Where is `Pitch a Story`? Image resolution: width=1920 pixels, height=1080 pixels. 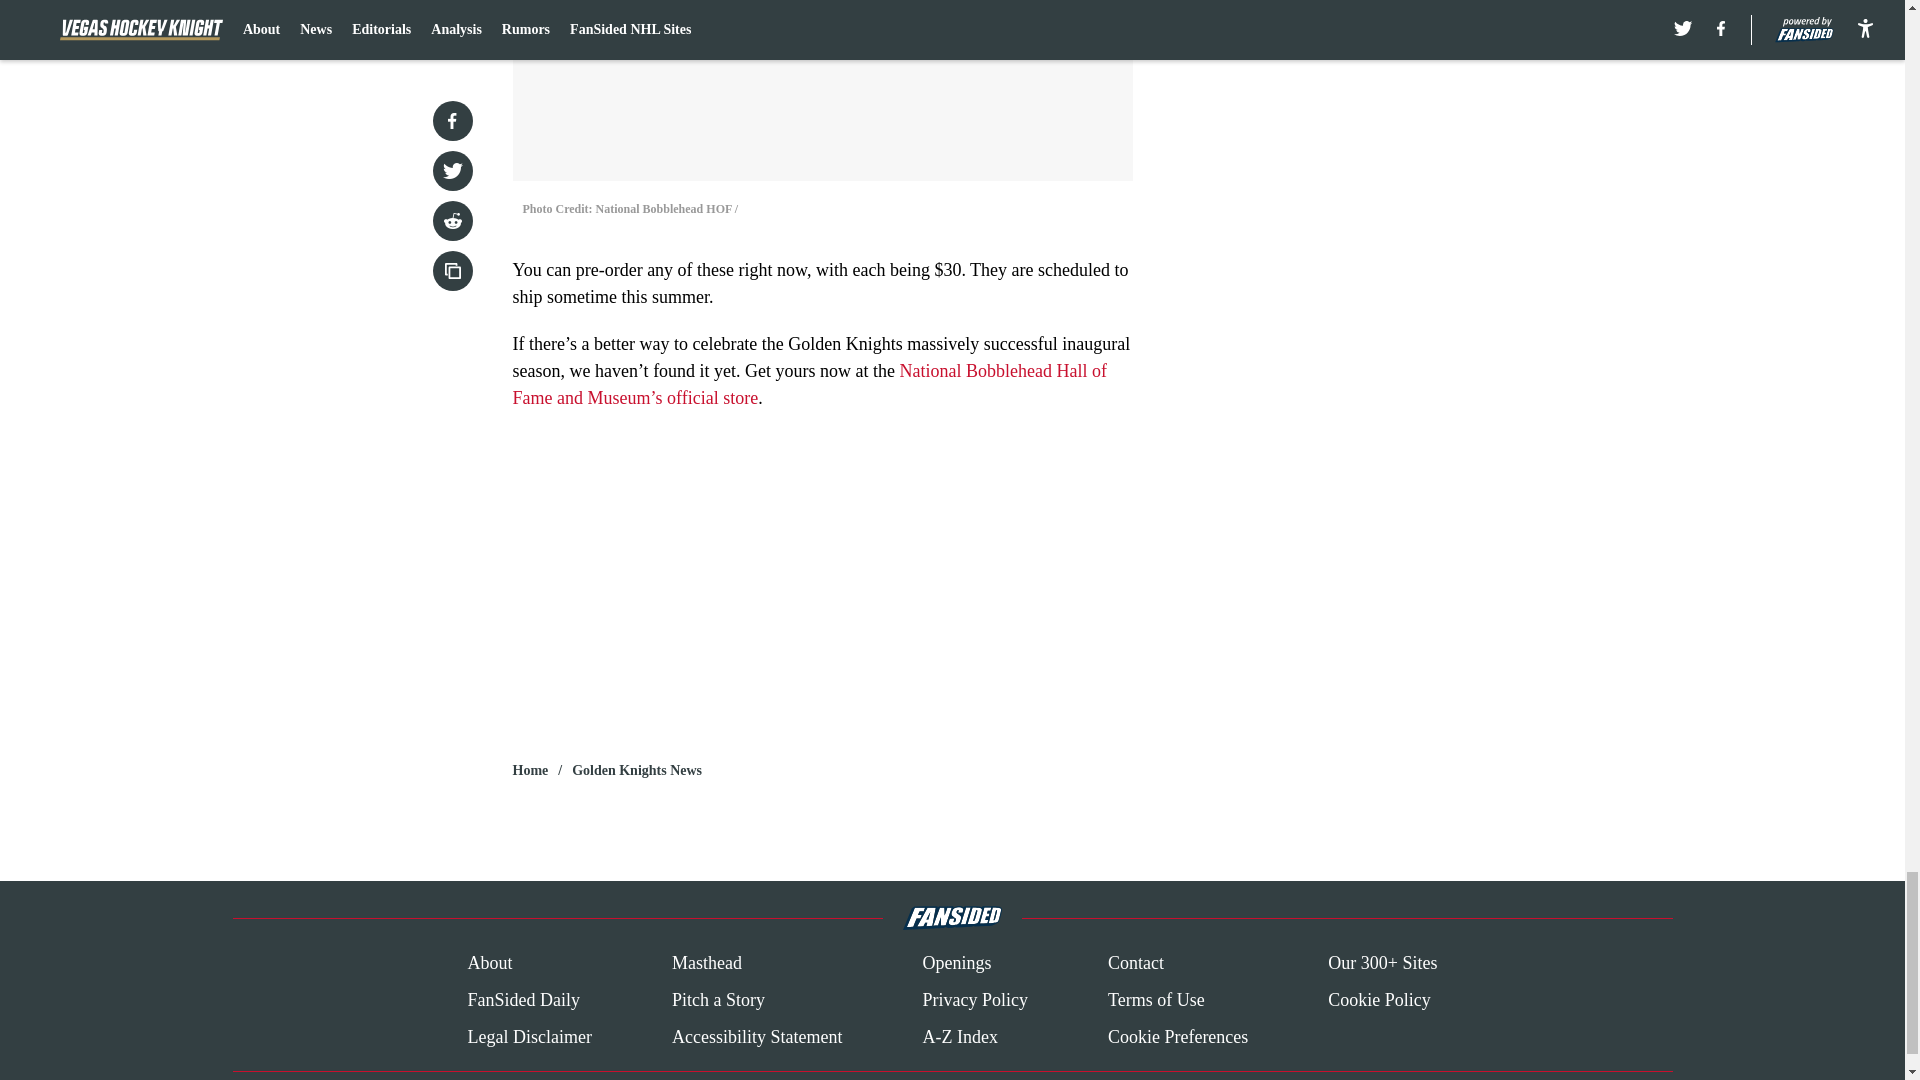 Pitch a Story is located at coordinates (718, 1000).